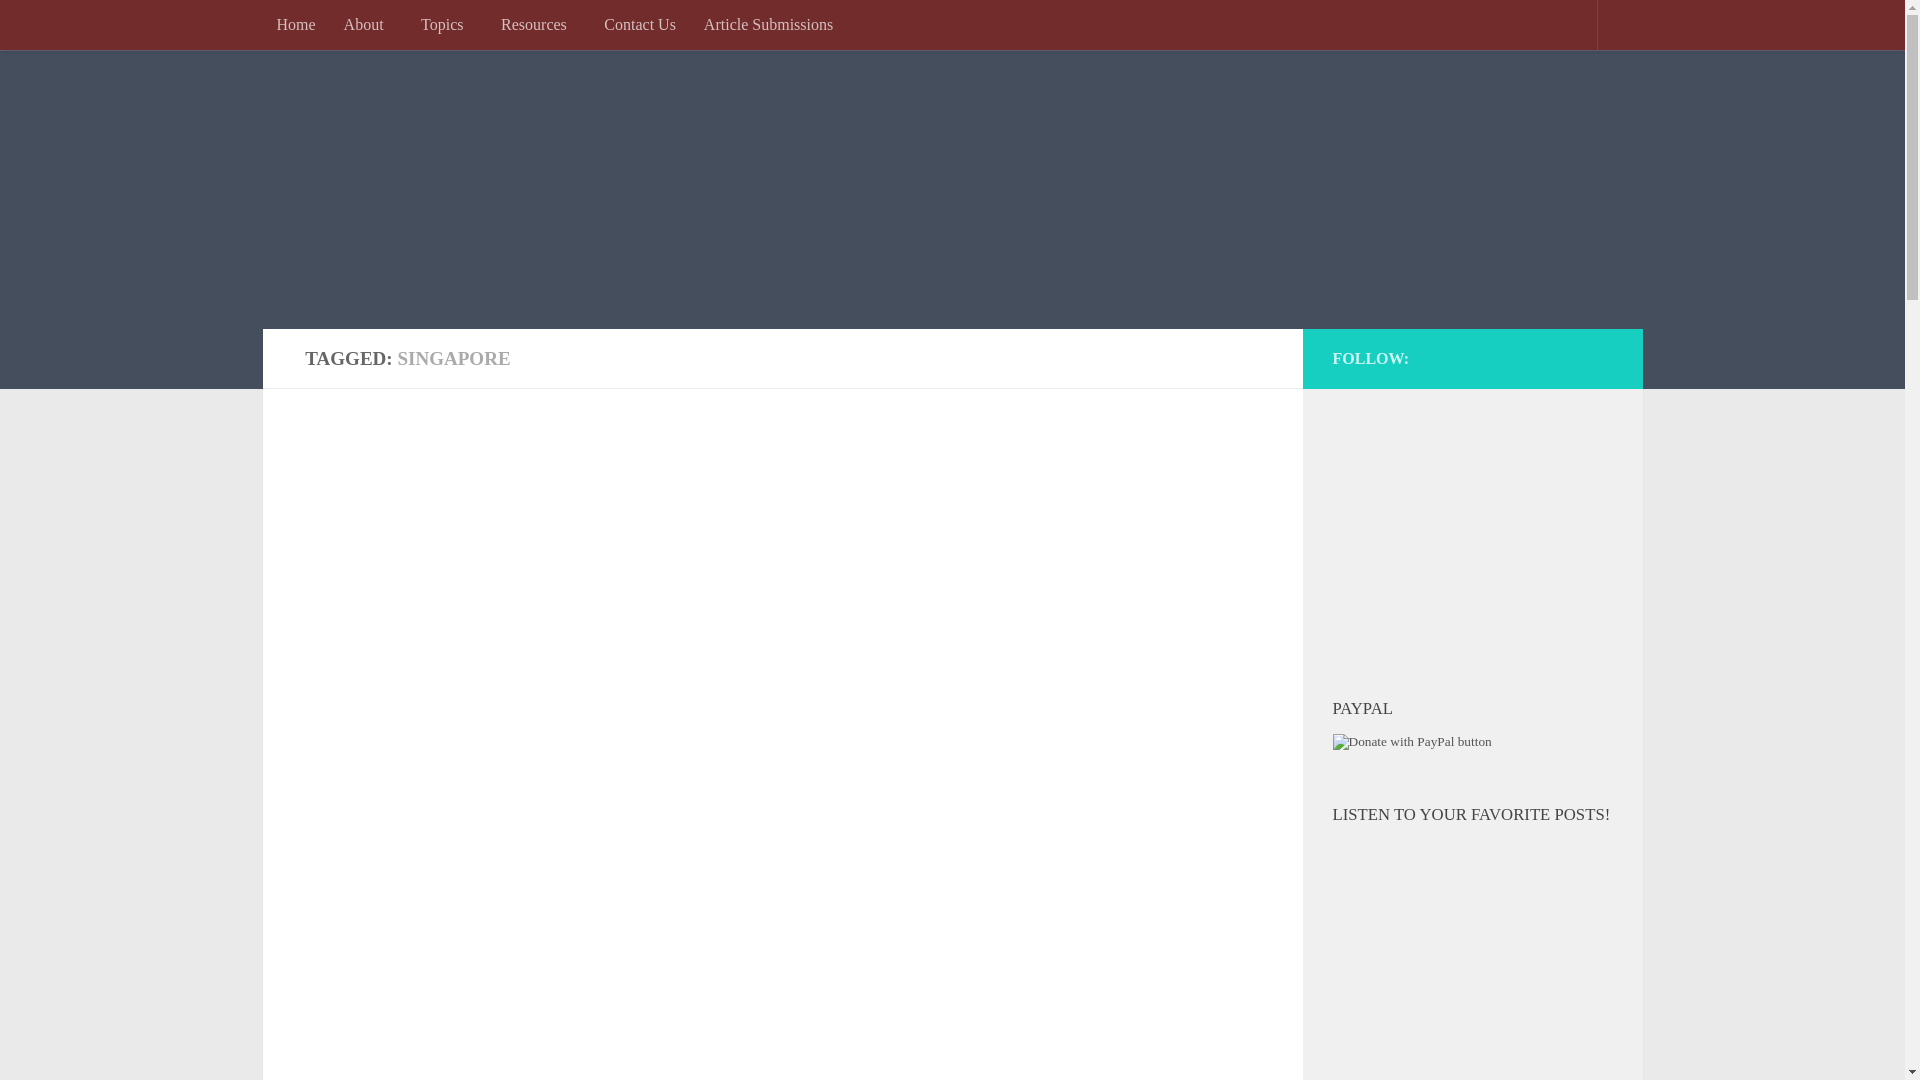  Describe the element at coordinates (538, 24) in the screenshot. I see `Resources` at that location.